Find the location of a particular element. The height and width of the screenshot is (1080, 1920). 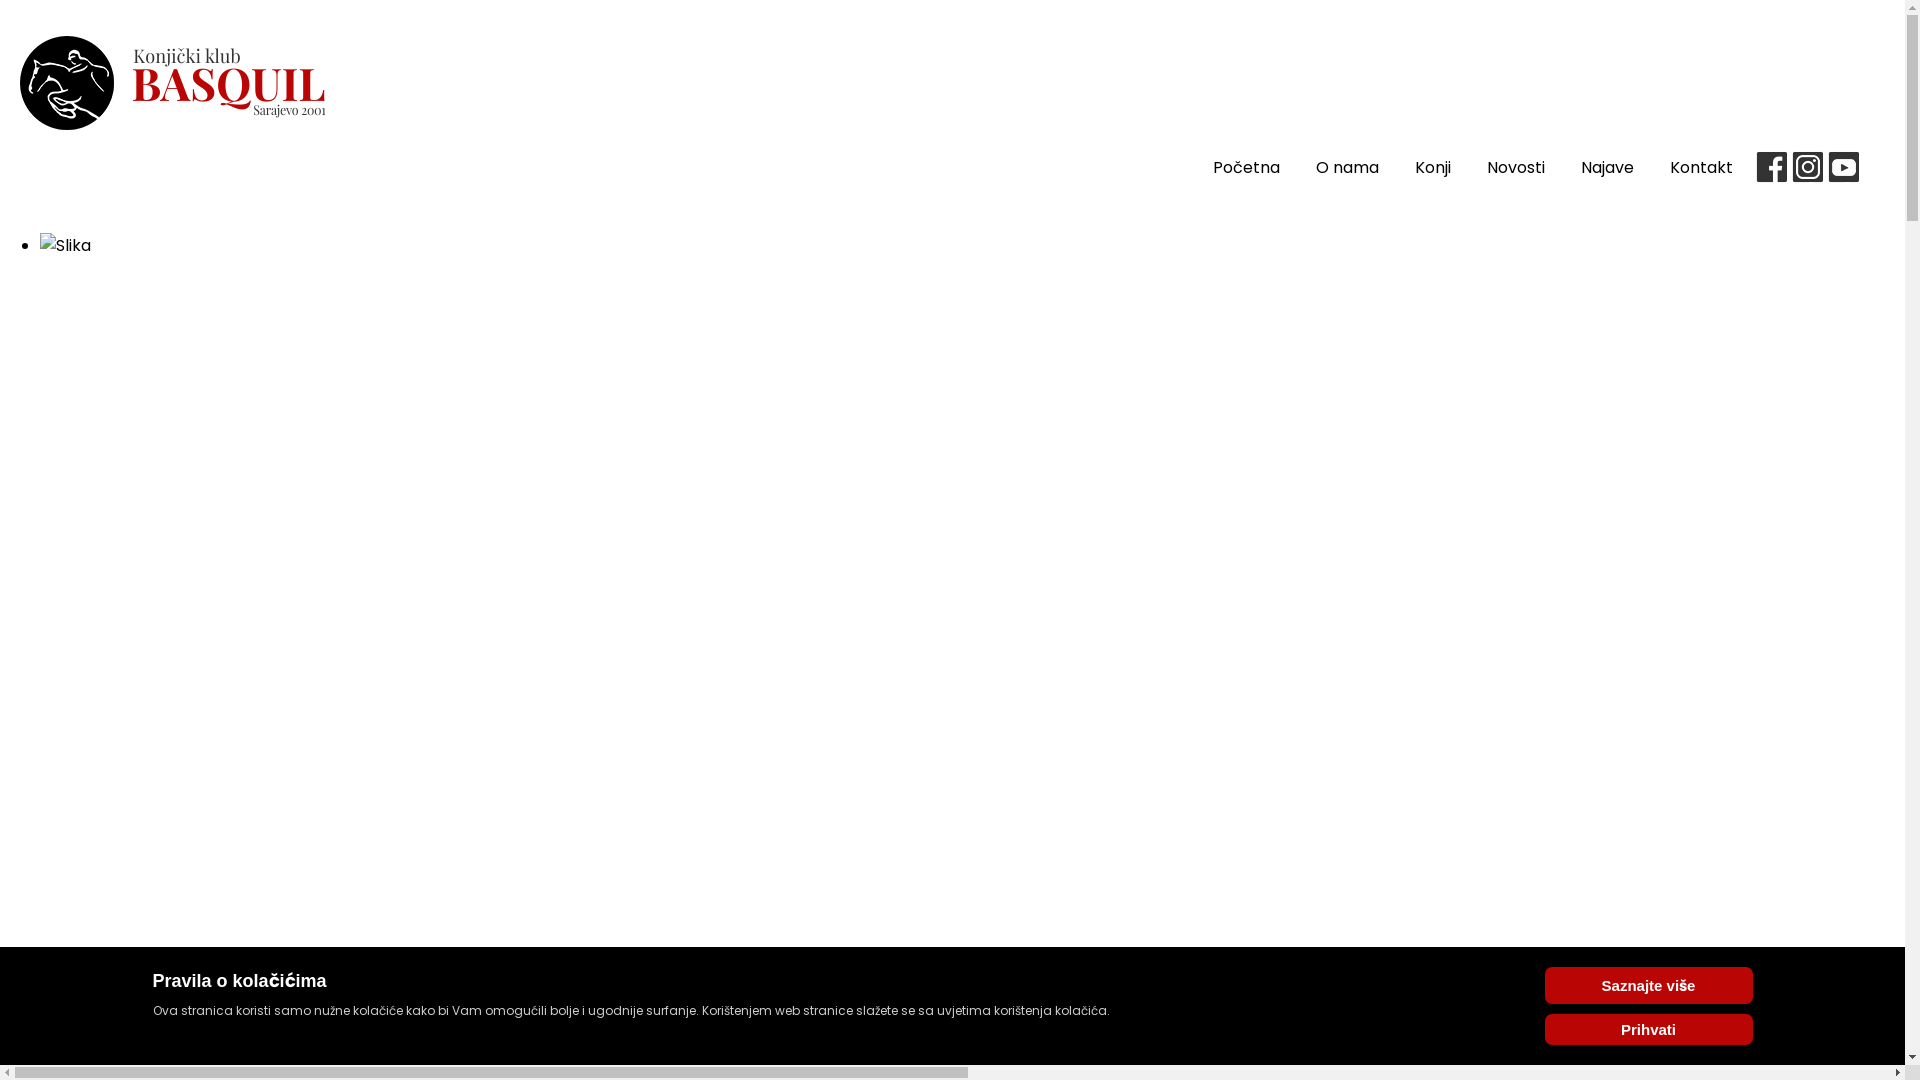

Najave is located at coordinates (1608, 167).